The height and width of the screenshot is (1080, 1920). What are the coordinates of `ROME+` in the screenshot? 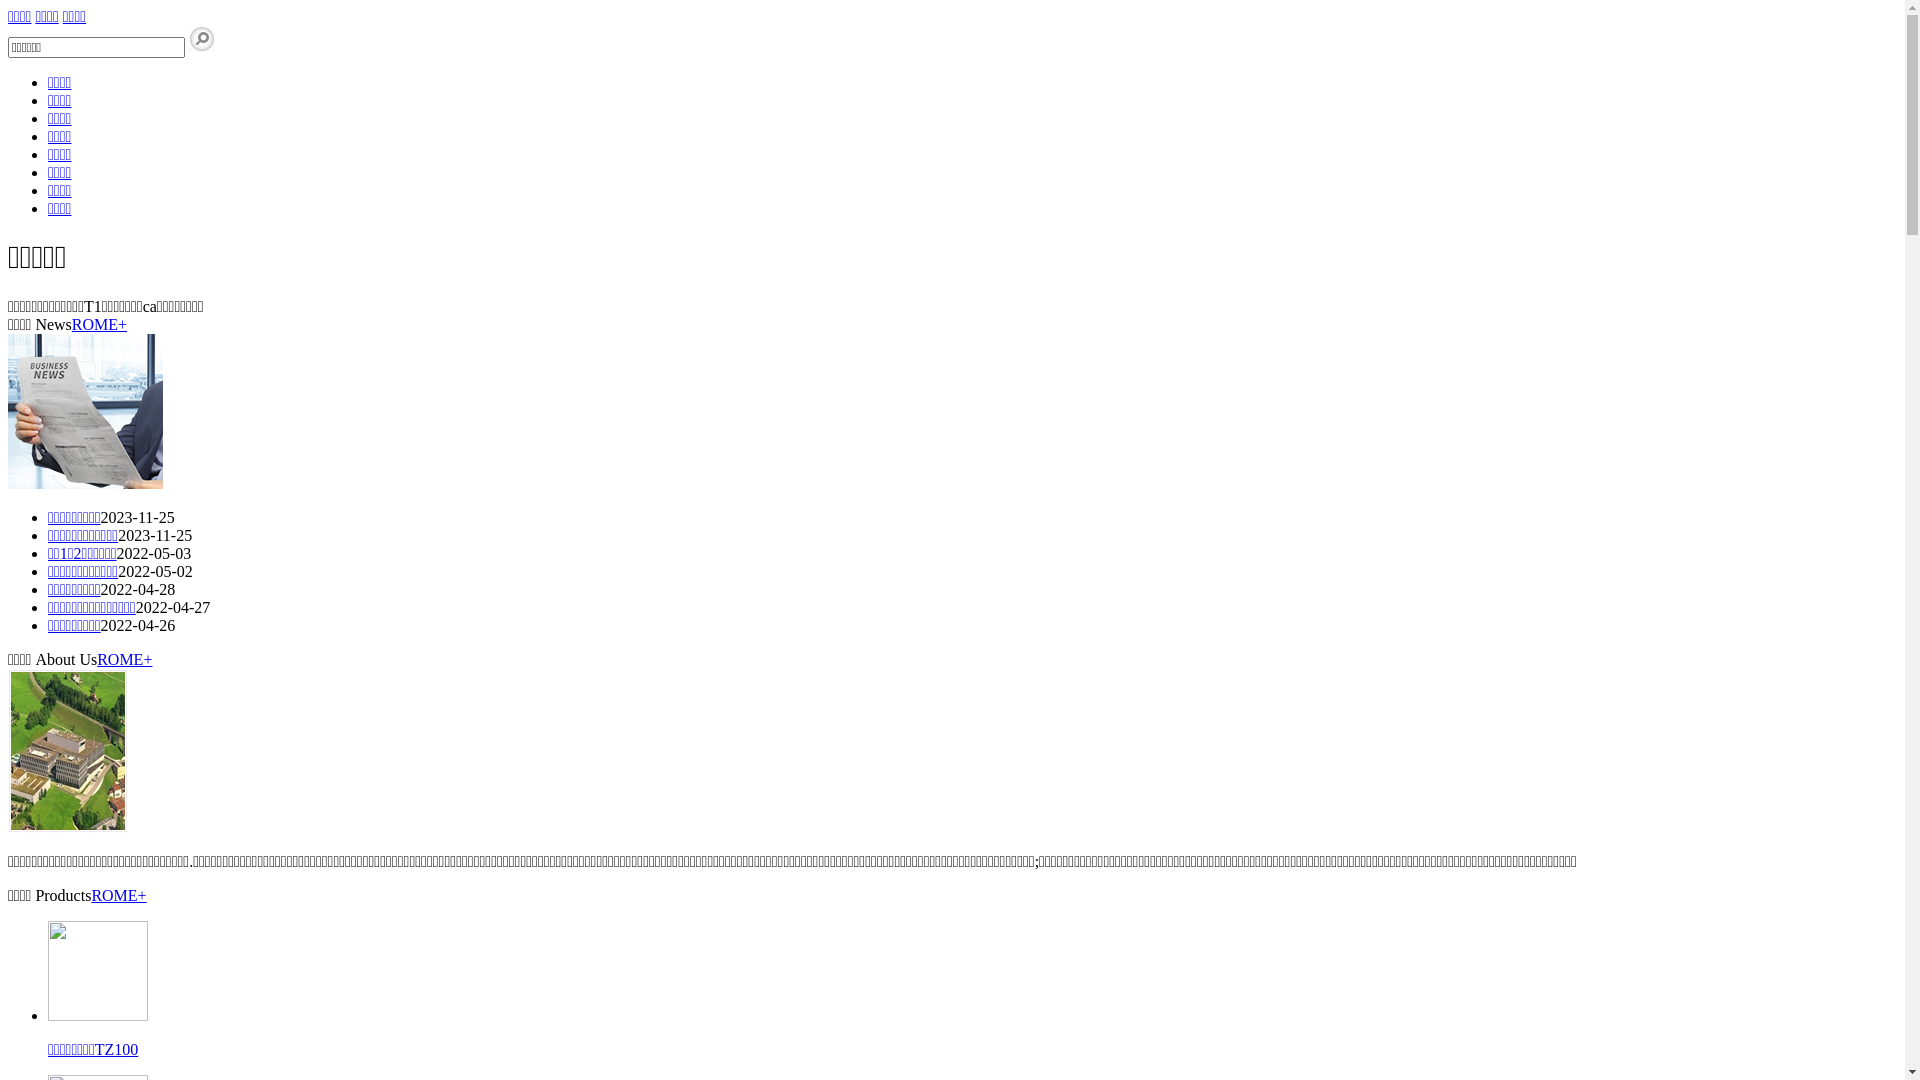 It's located at (124, 660).